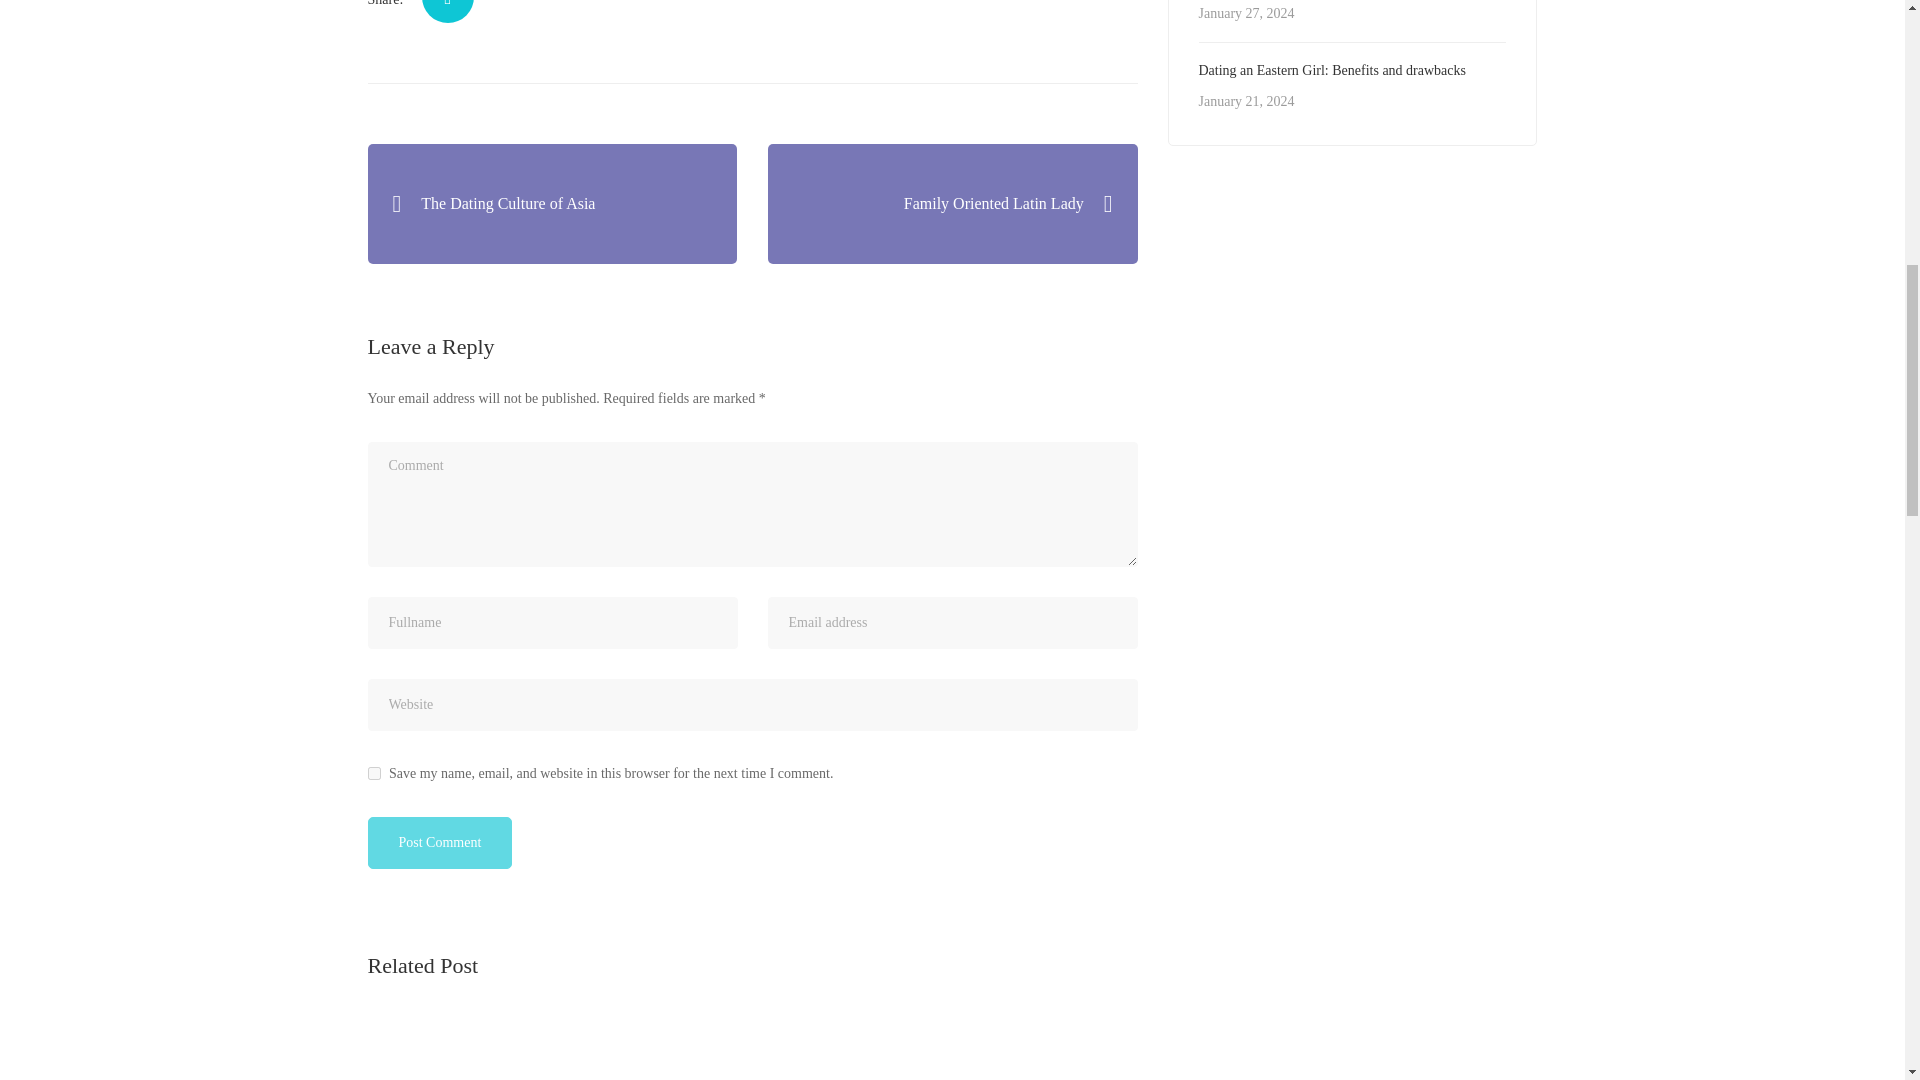 The width and height of the screenshot is (1920, 1080). What do you see at coordinates (374, 772) in the screenshot?
I see `yes` at bounding box center [374, 772].